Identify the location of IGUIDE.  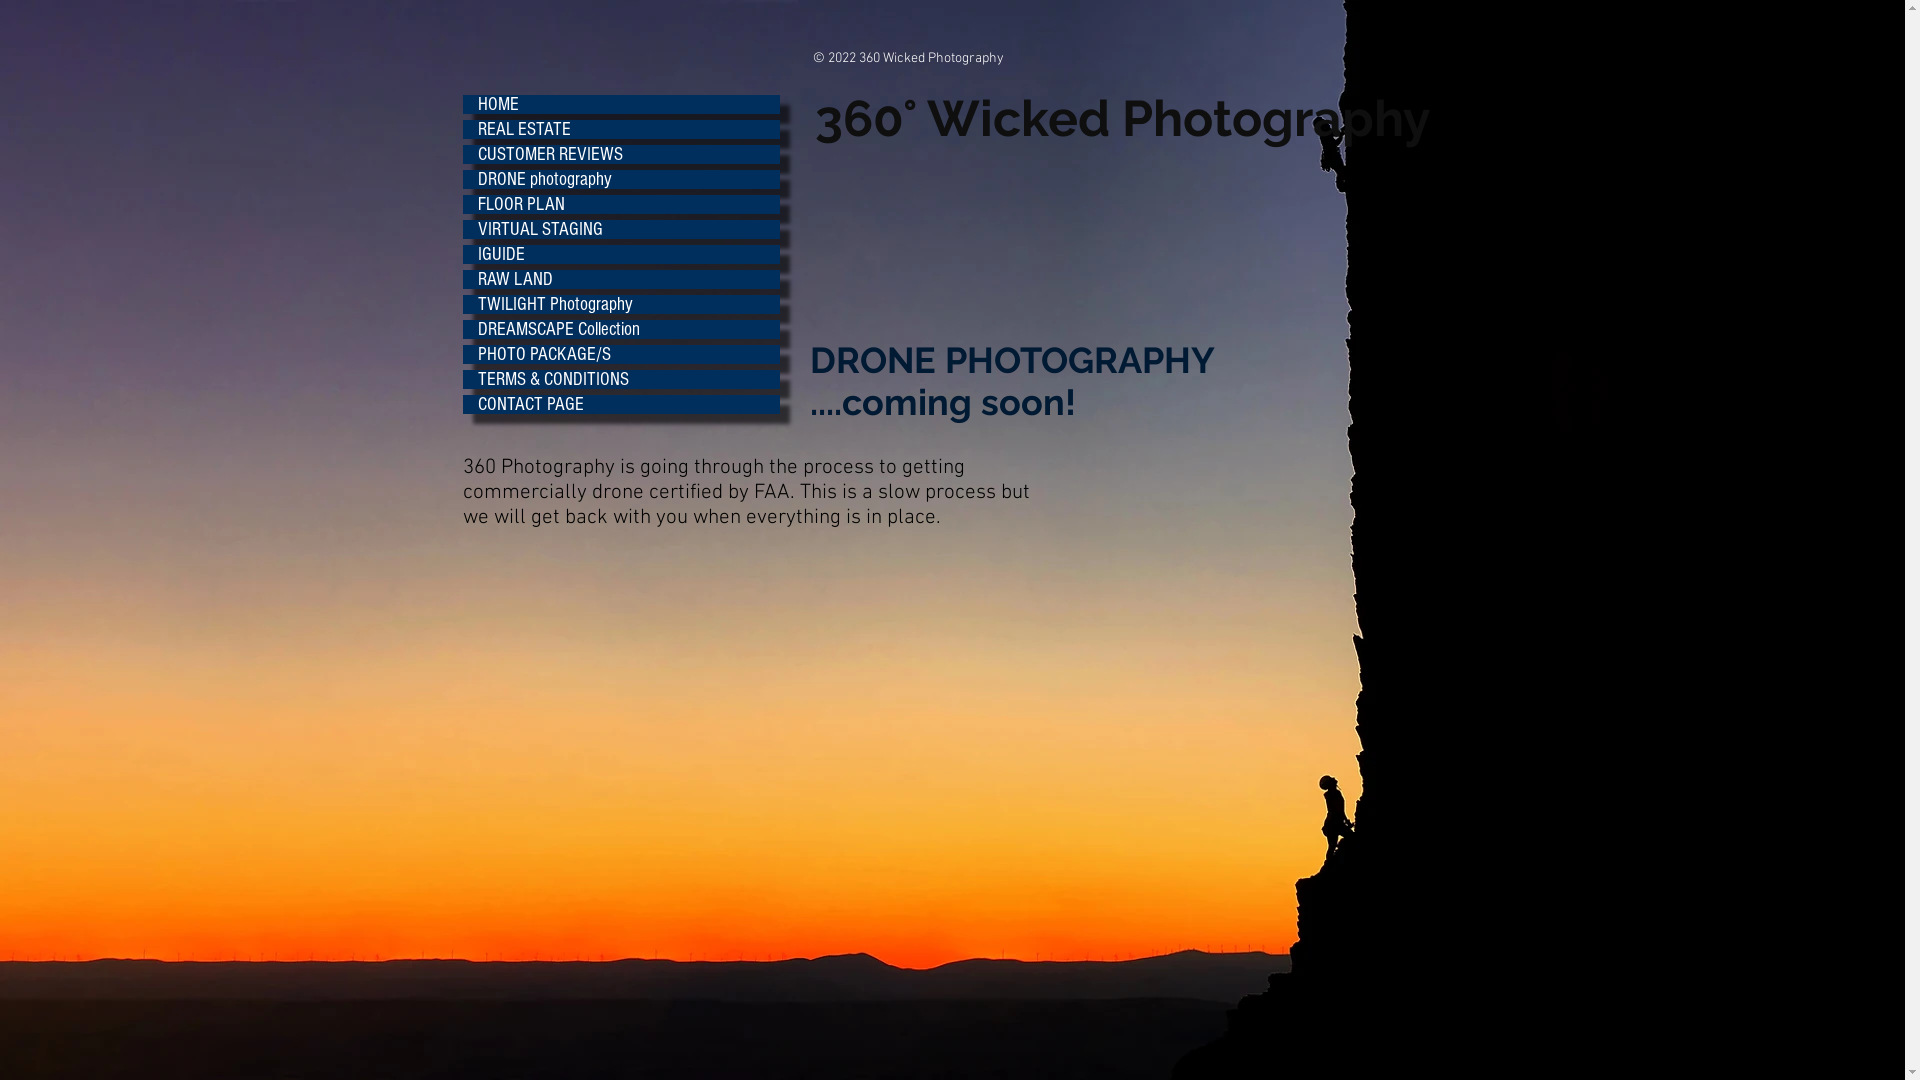
(620, 254).